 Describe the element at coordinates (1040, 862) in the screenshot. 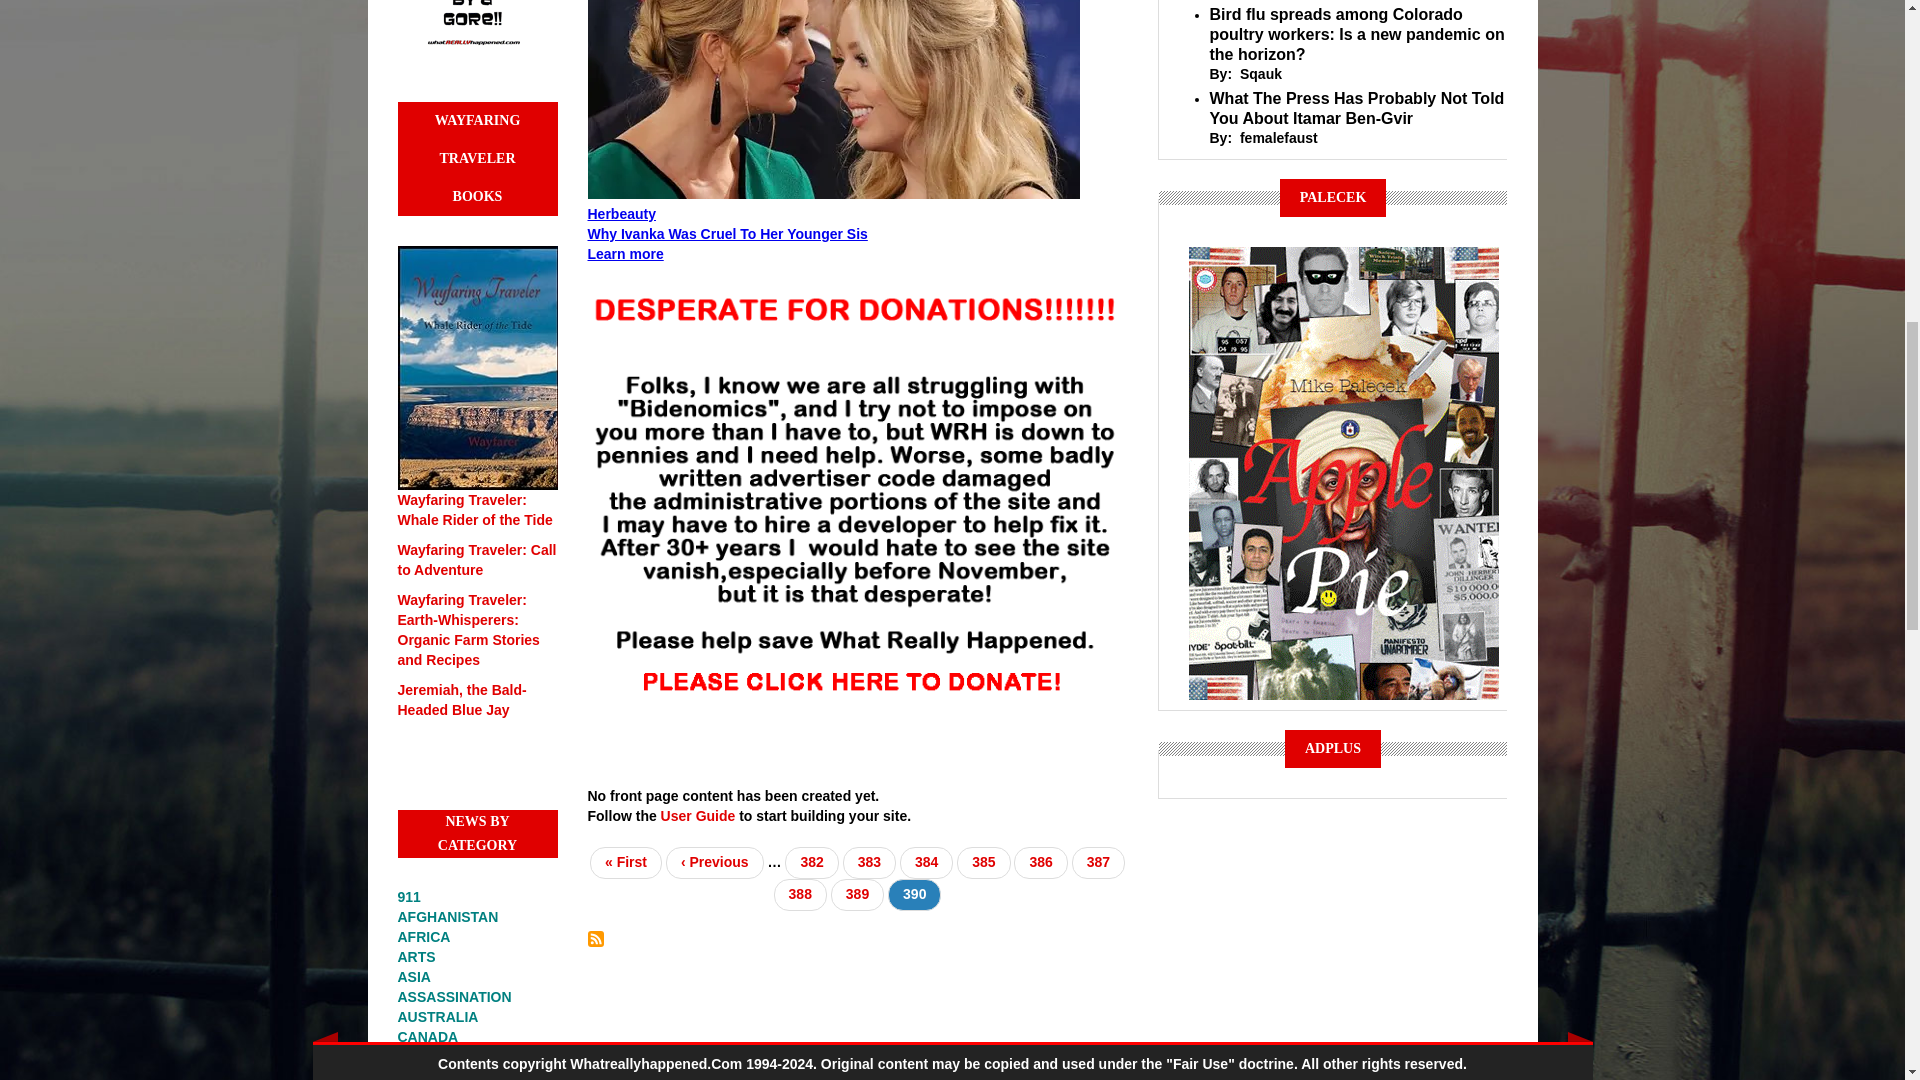

I see `Go to page 386` at that location.